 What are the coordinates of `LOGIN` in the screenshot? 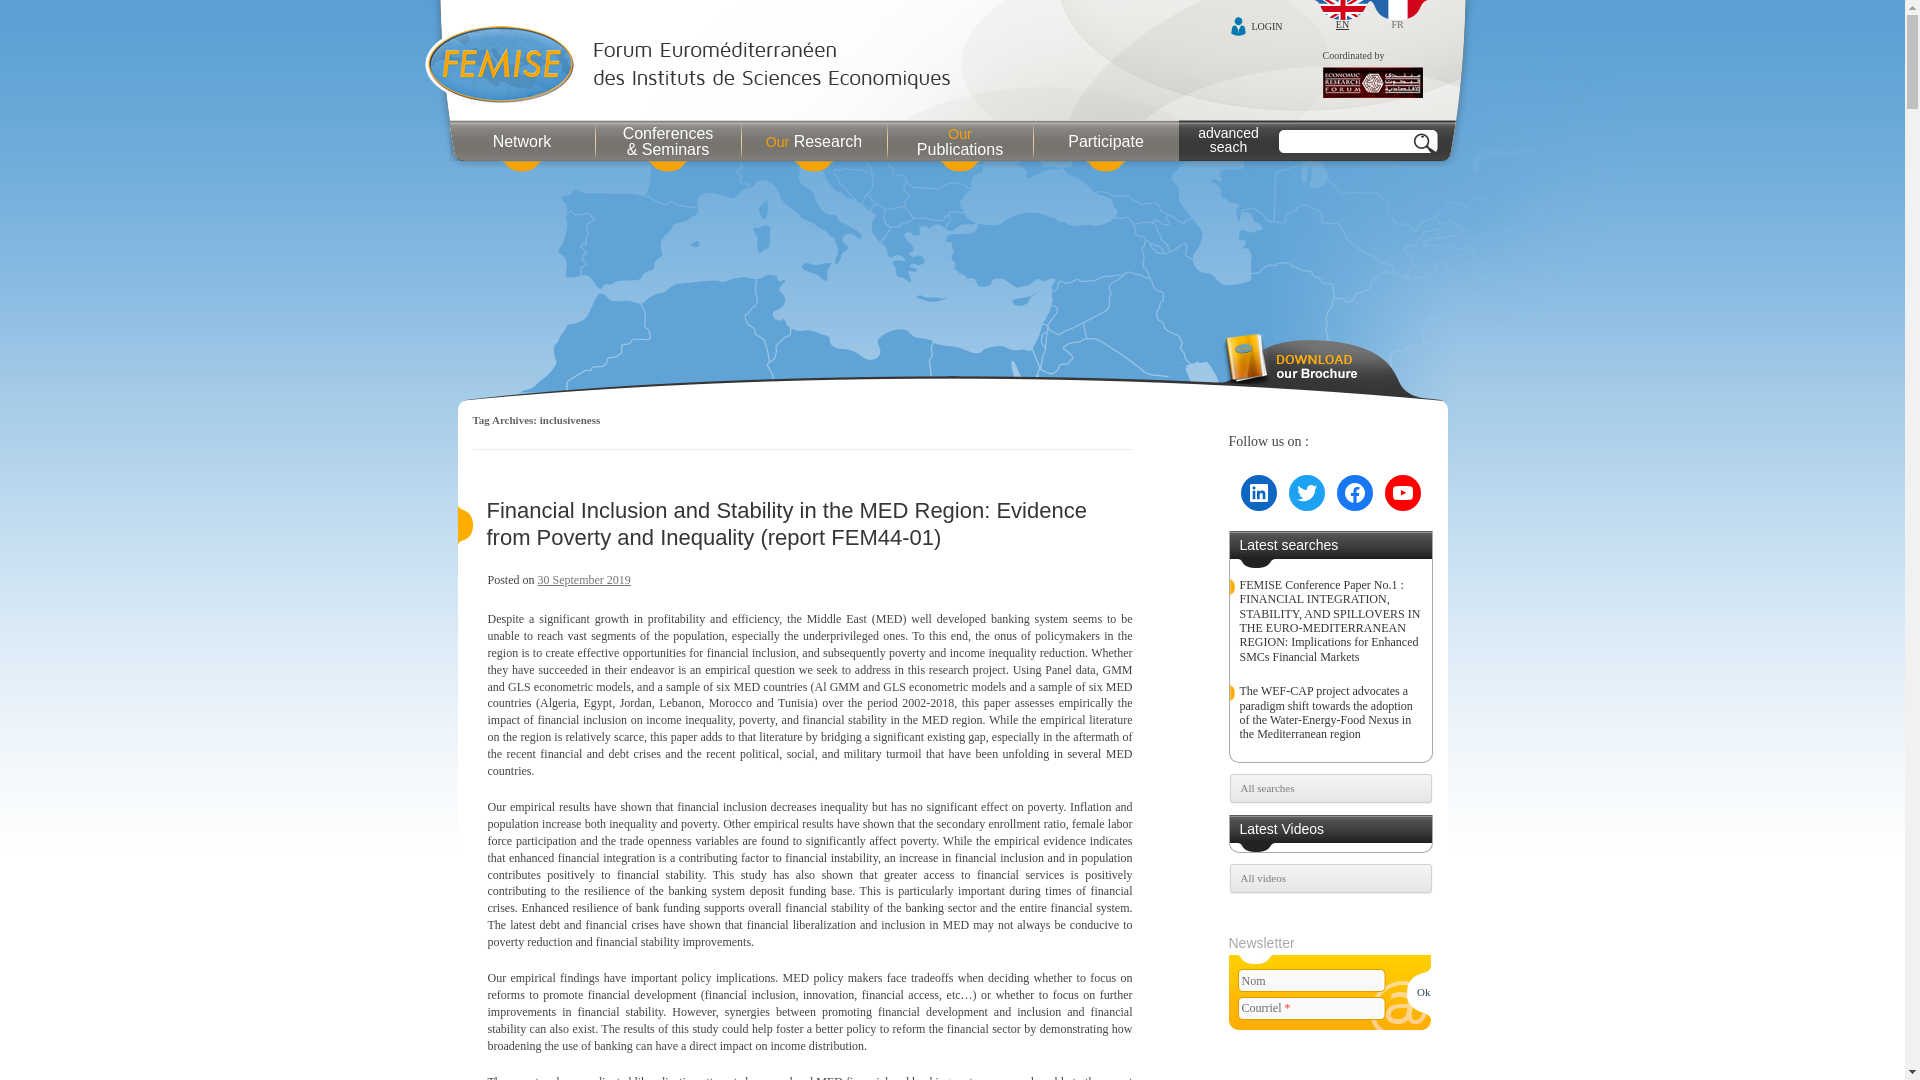 It's located at (1256, 26).